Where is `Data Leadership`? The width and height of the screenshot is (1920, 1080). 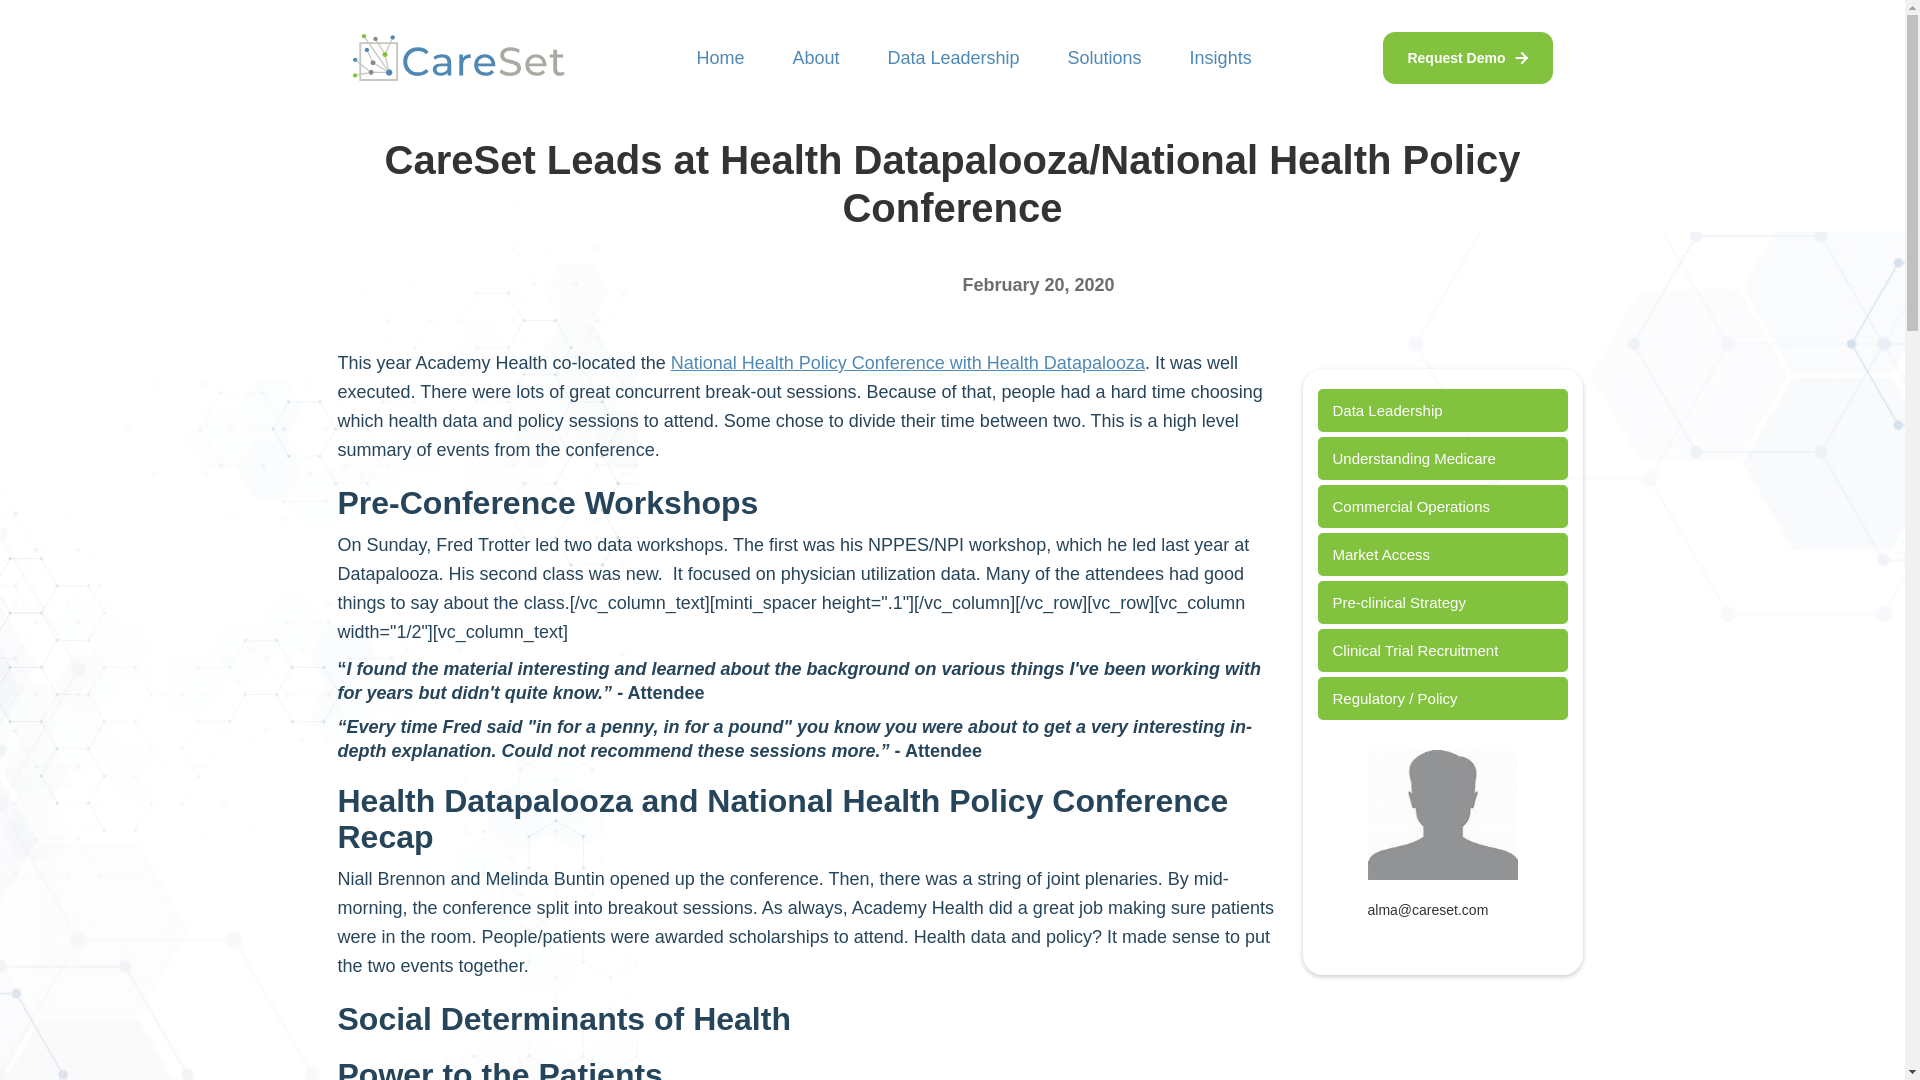
Data Leadership is located at coordinates (953, 58).